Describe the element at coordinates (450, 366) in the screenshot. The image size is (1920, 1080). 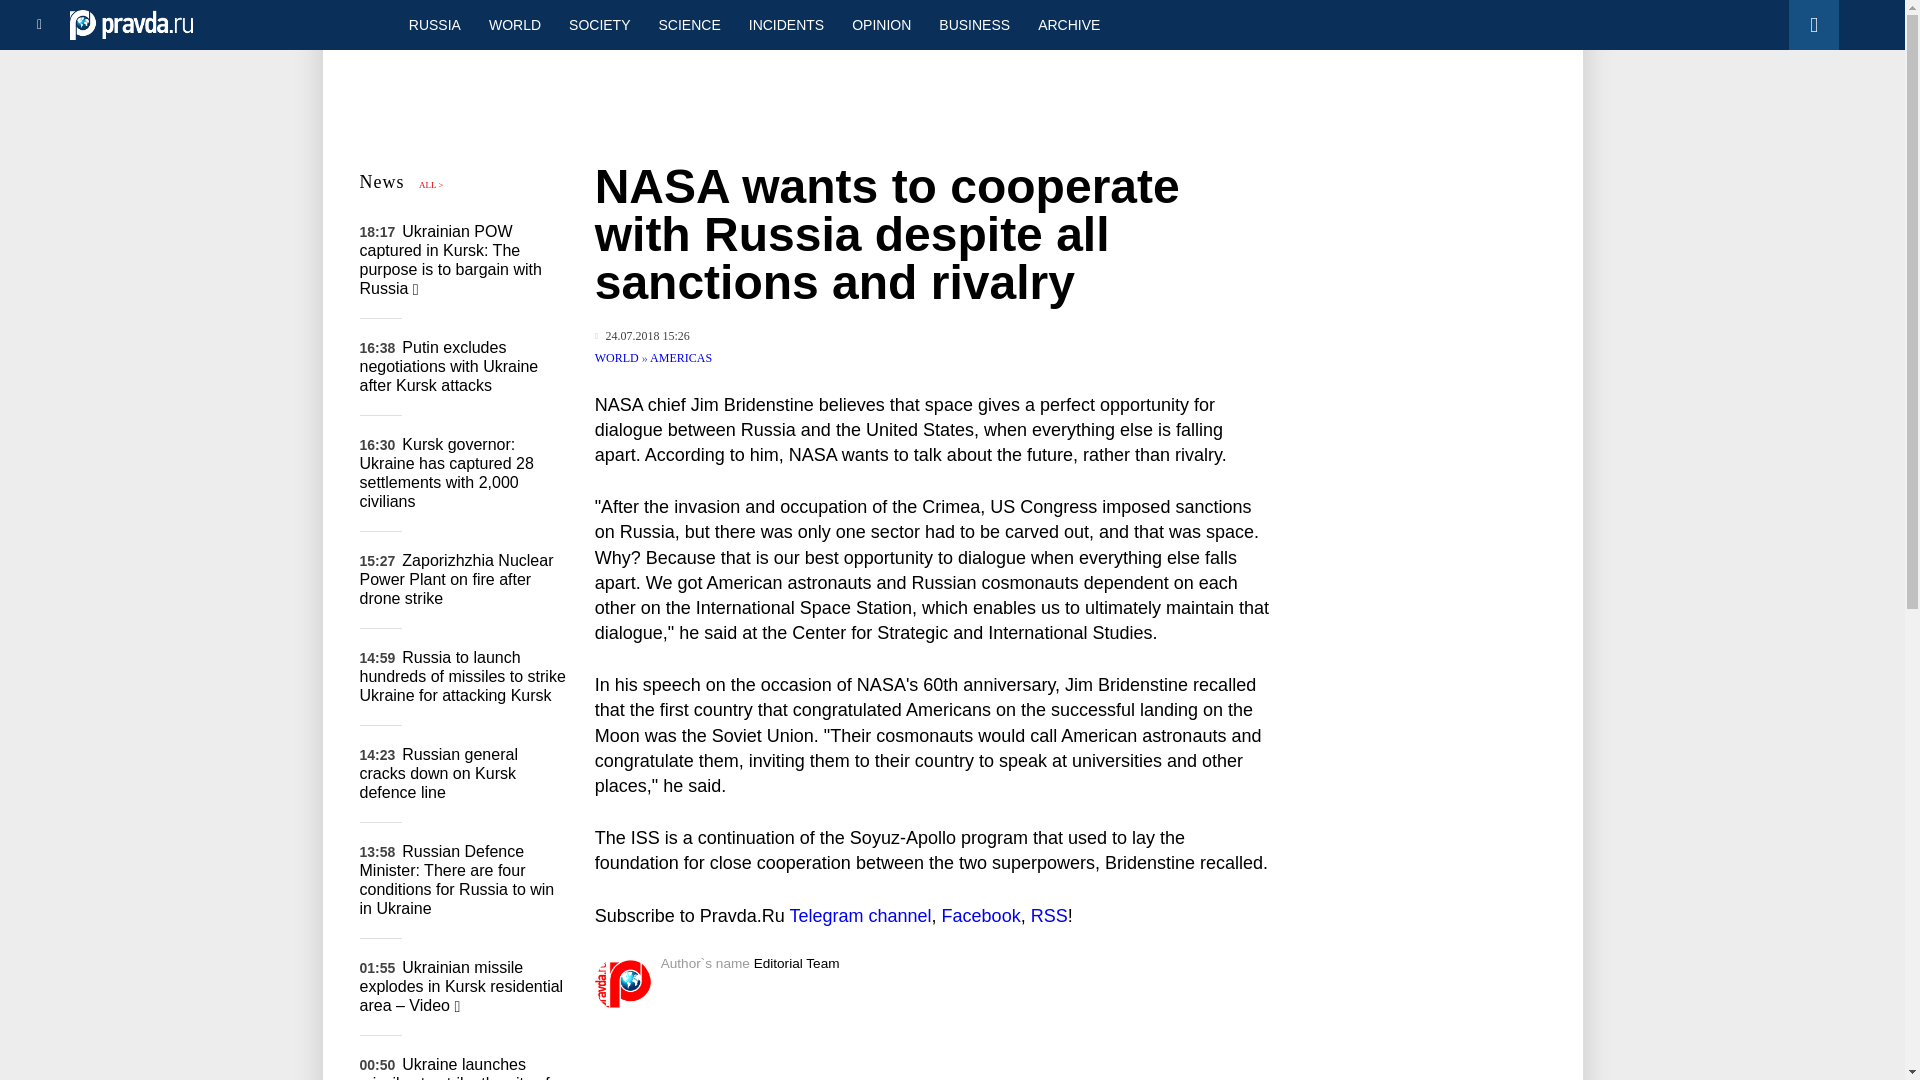
I see `Putin excludes negotiations with Ukraine after Kursk attacks` at that location.